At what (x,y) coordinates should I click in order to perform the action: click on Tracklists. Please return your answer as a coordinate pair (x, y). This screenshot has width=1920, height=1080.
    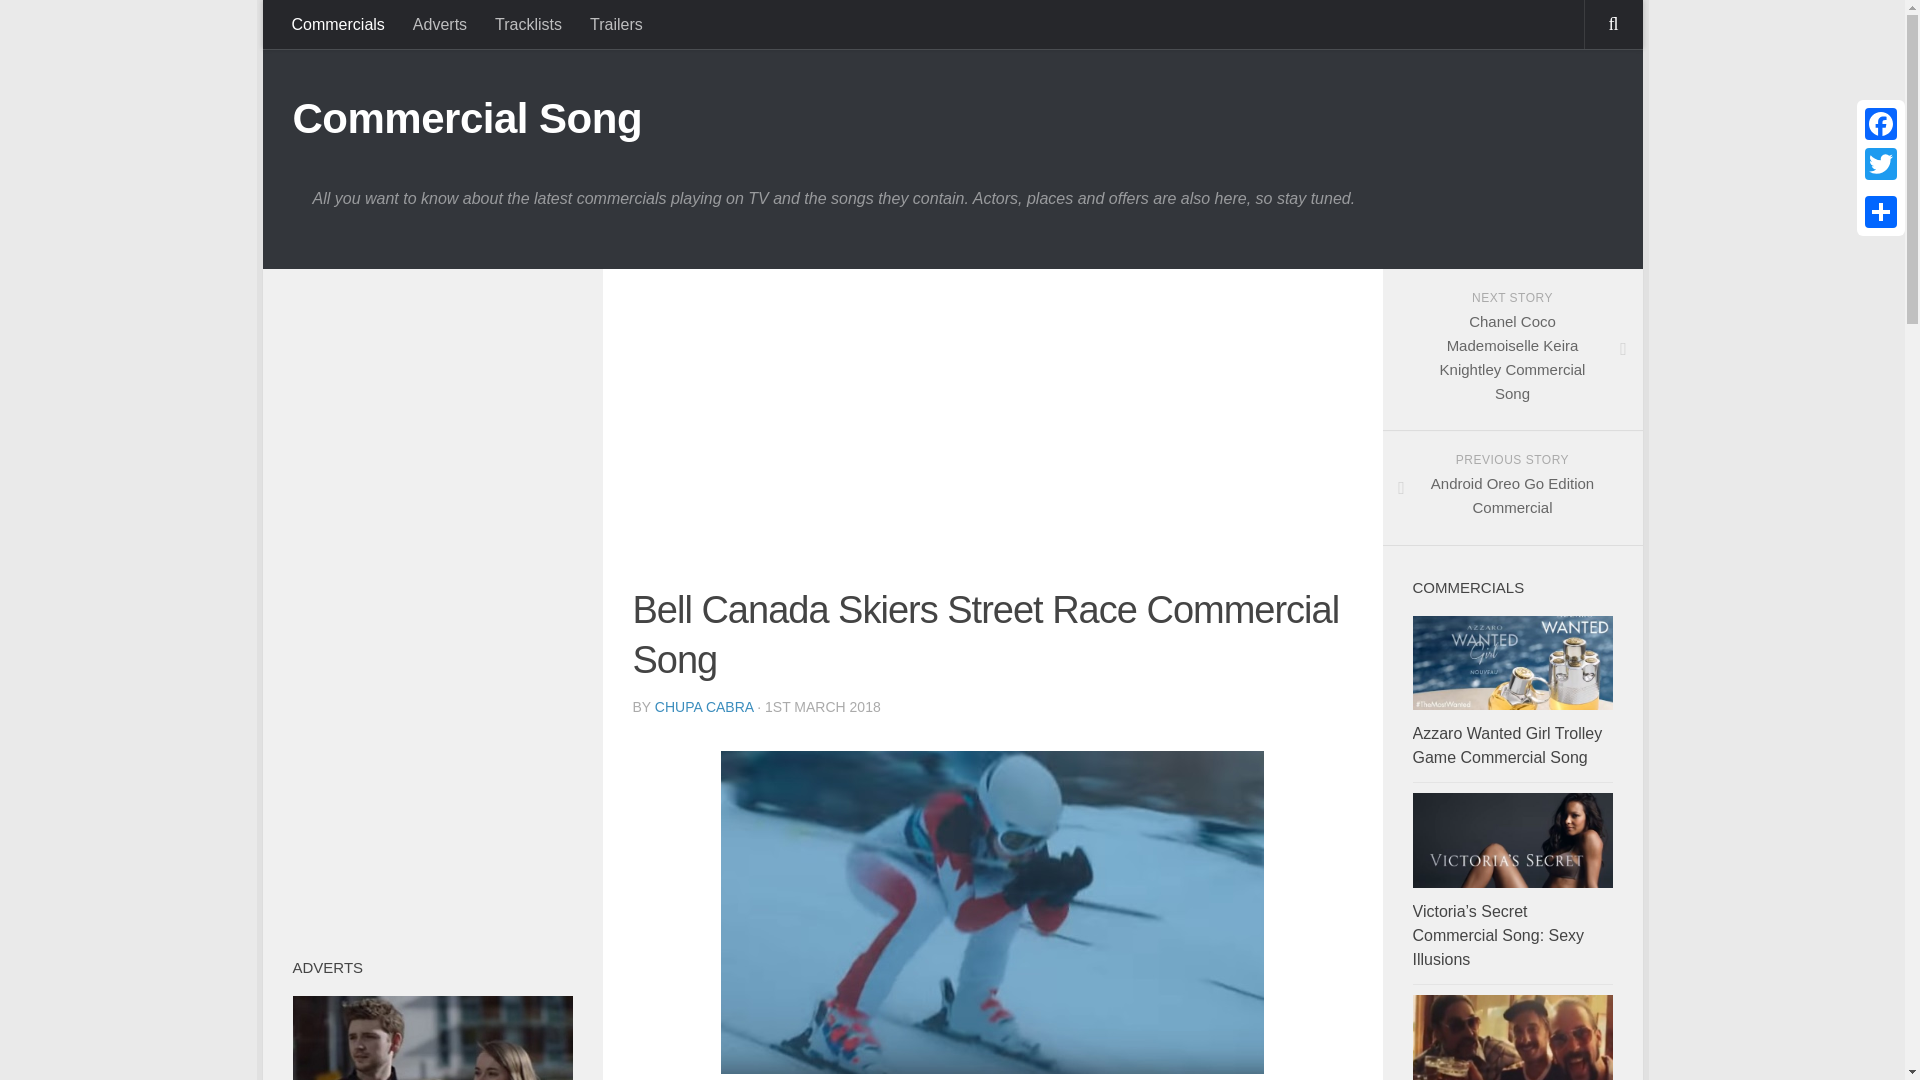
    Looking at the image, I should click on (528, 24).